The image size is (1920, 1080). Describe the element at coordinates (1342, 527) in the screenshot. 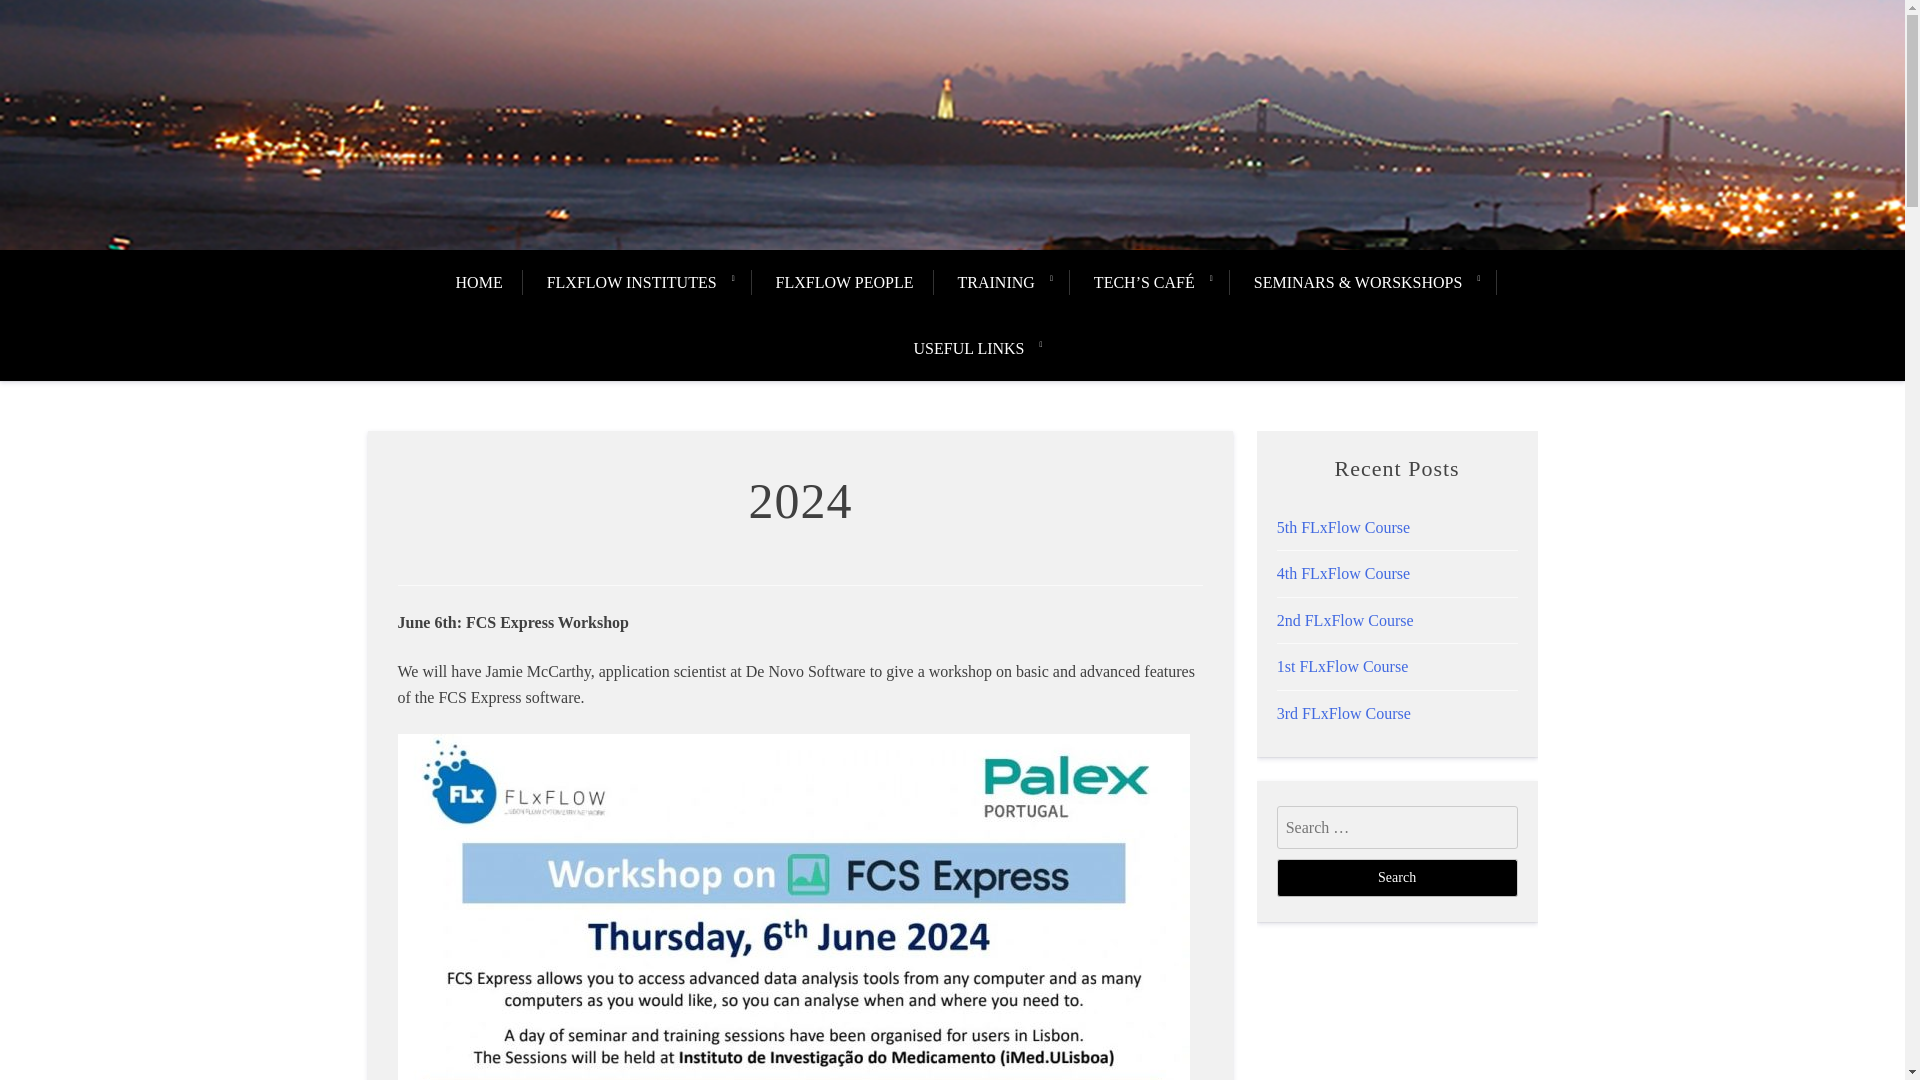

I see `5th FLxFlow Course` at that location.